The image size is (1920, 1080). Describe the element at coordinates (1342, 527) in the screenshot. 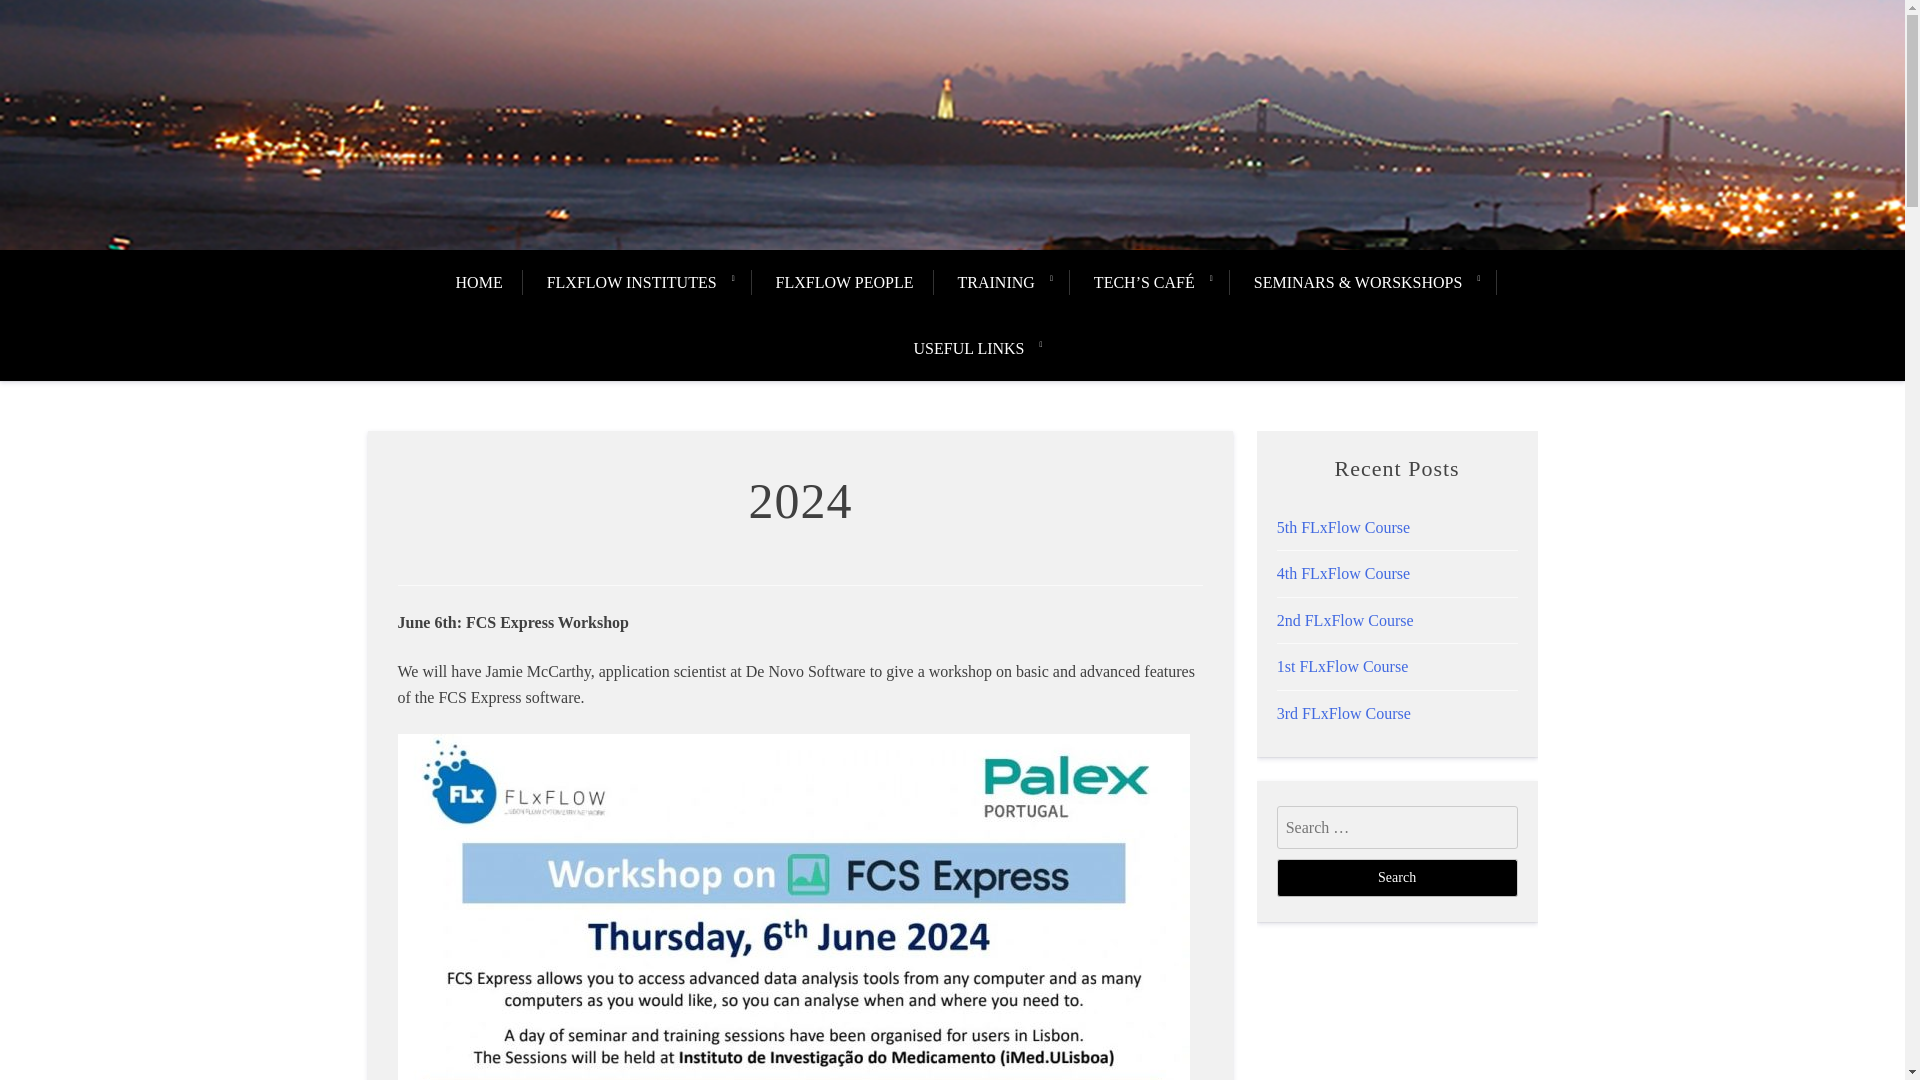

I see `5th FLxFlow Course` at that location.